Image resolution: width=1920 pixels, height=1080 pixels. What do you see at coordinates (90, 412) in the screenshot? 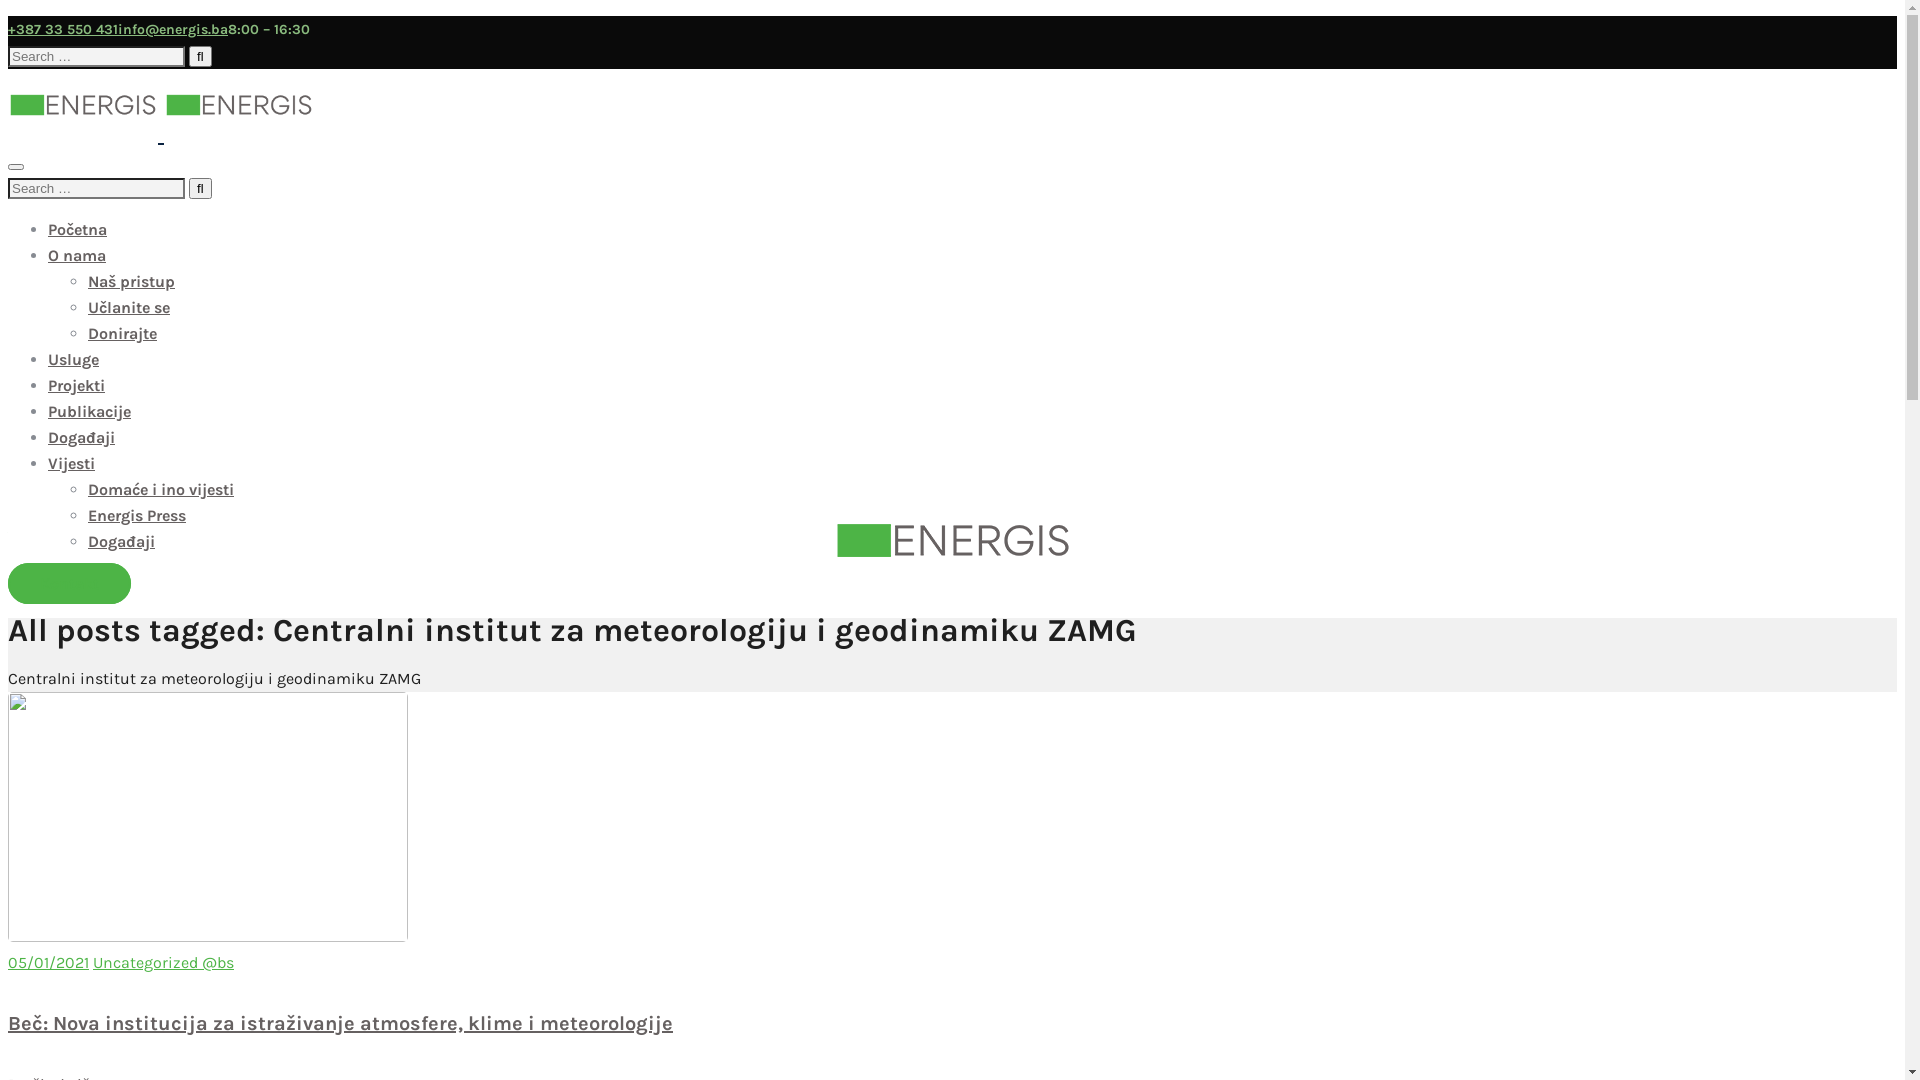
I see `Publikacije` at bounding box center [90, 412].